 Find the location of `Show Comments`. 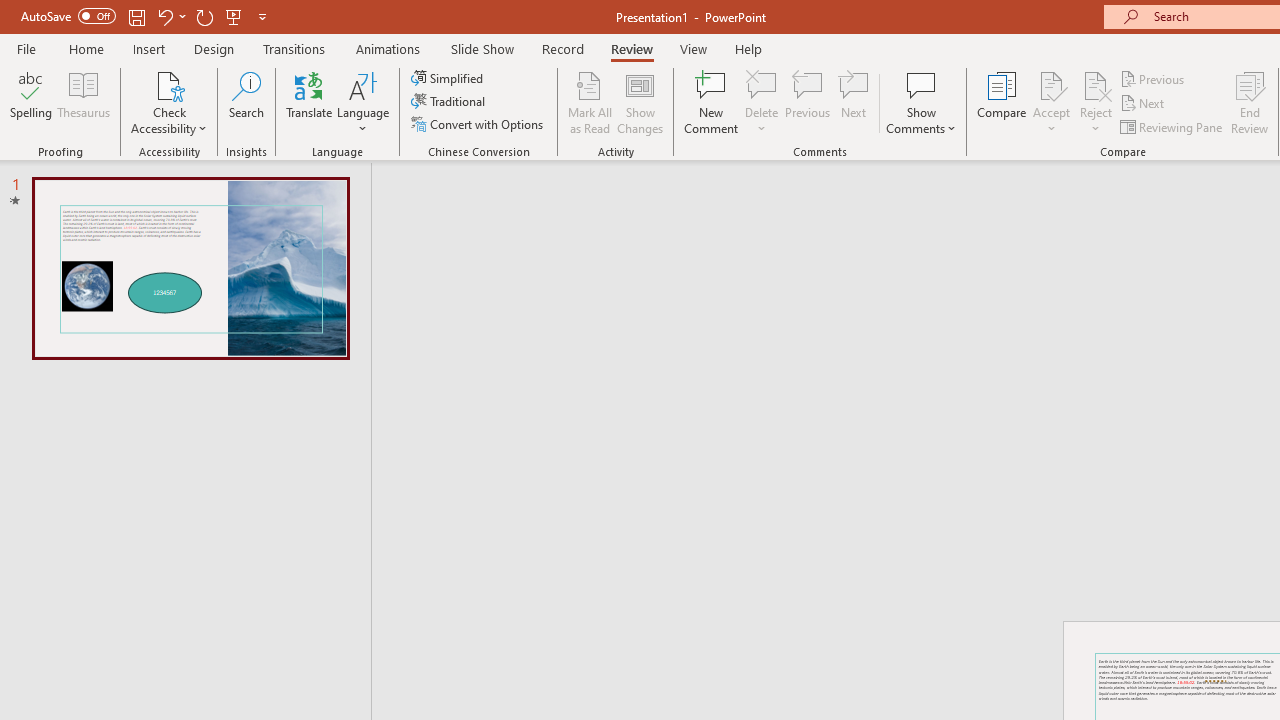

Show Comments is located at coordinates (921, 84).